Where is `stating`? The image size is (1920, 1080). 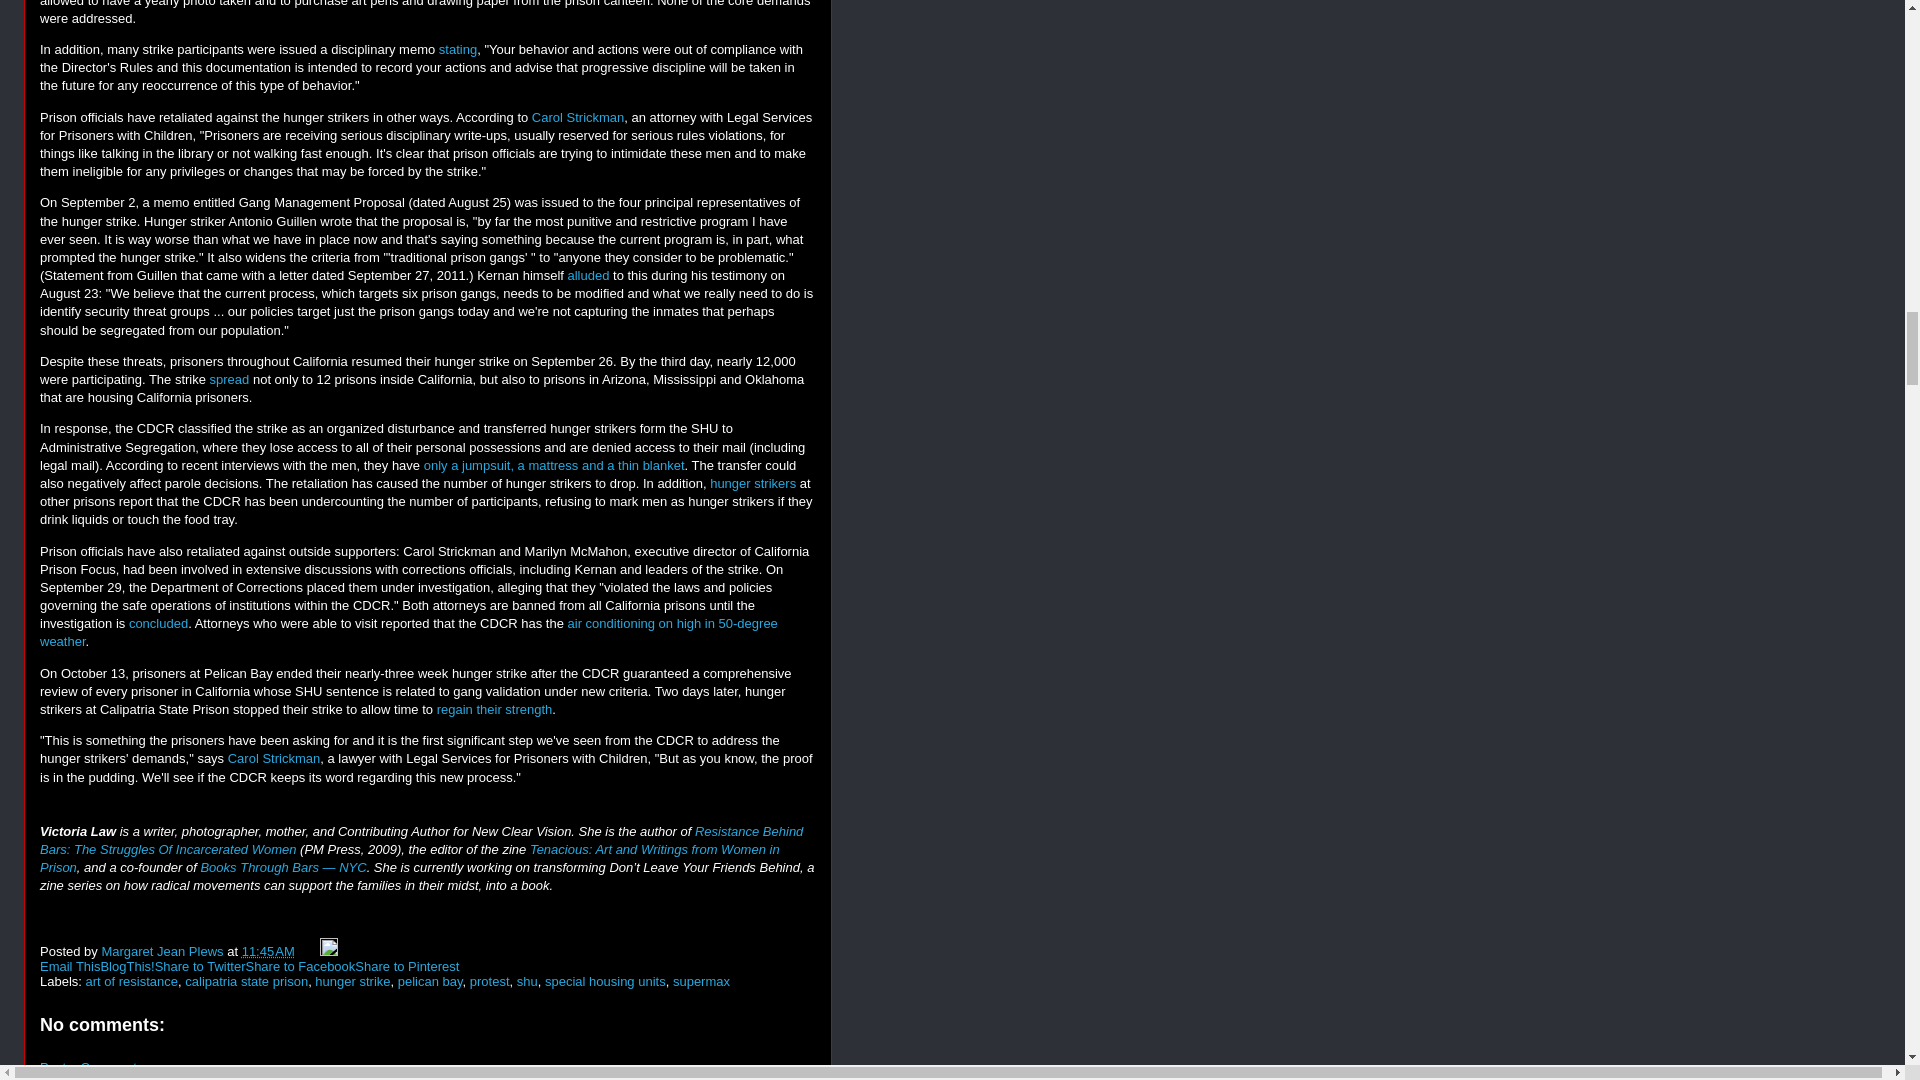 stating is located at coordinates (458, 50).